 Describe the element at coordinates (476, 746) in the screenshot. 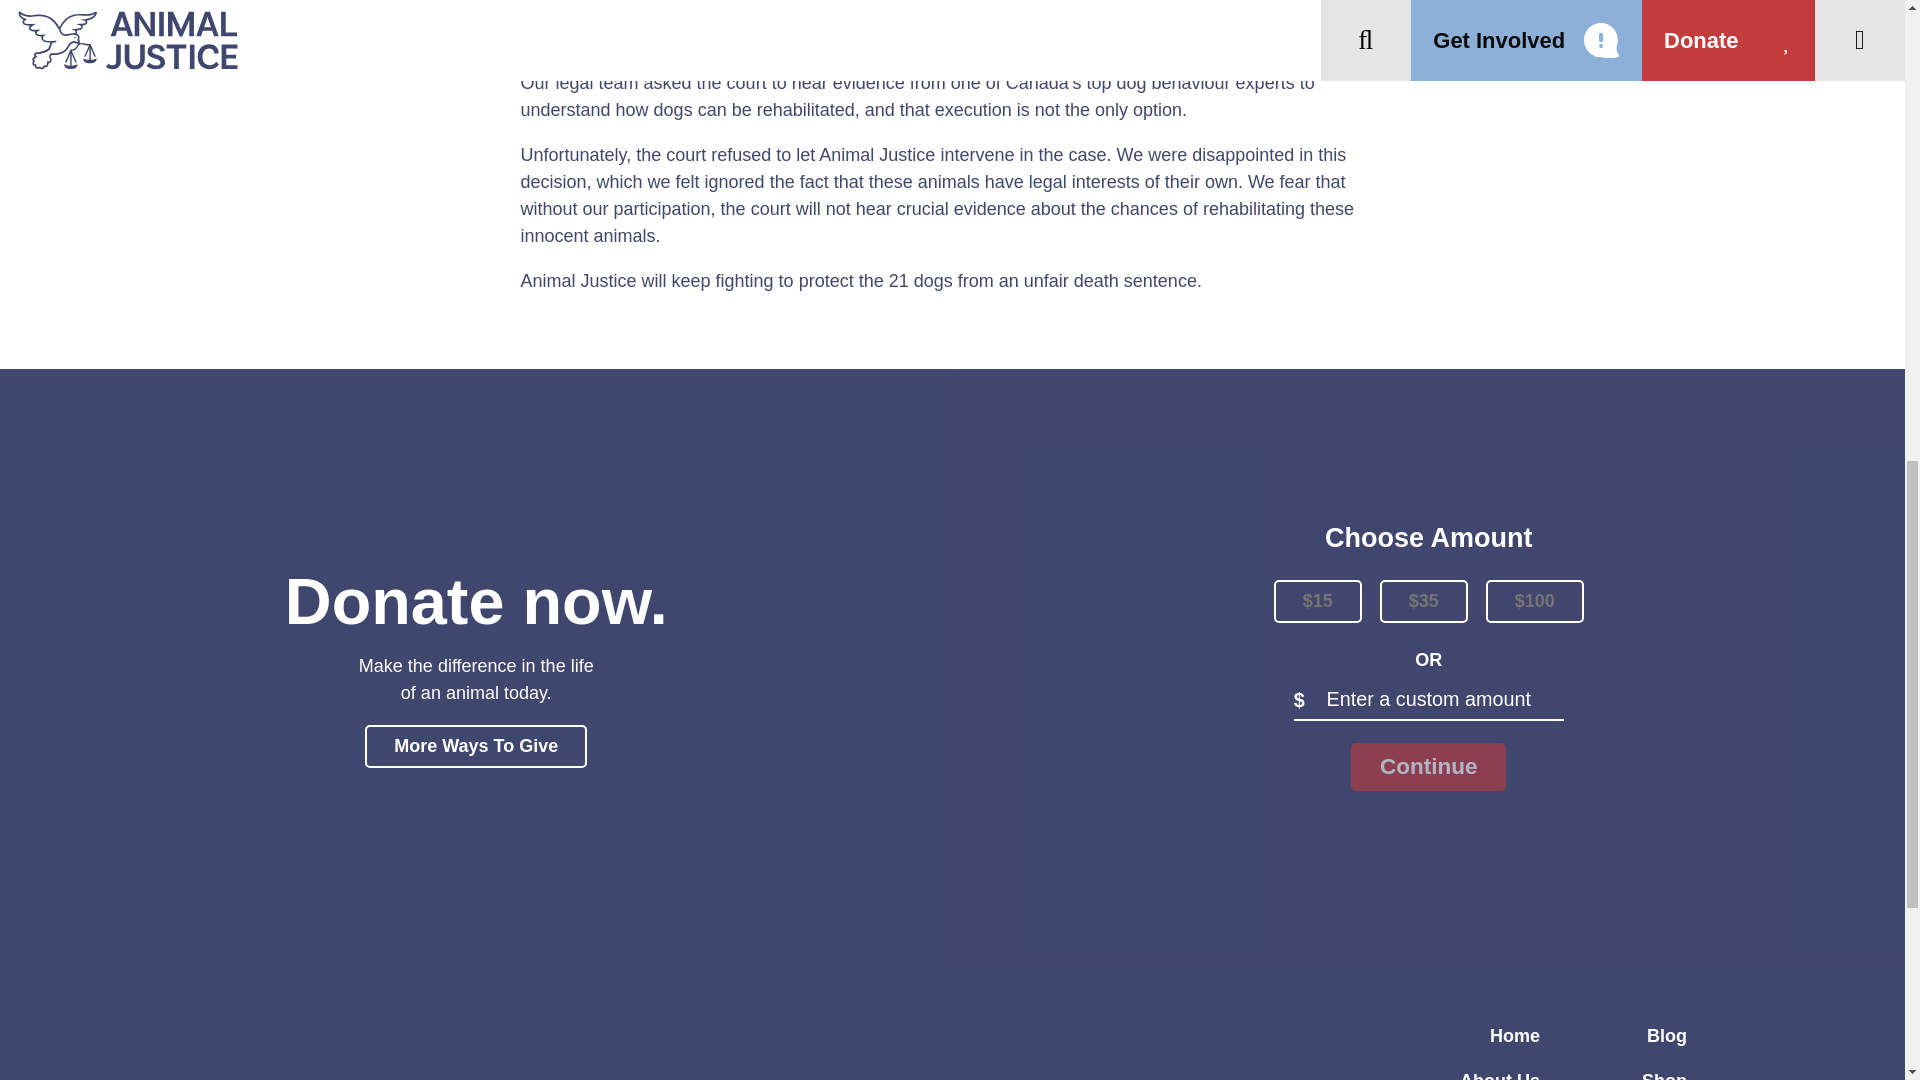

I see `More Ways To Give` at that location.